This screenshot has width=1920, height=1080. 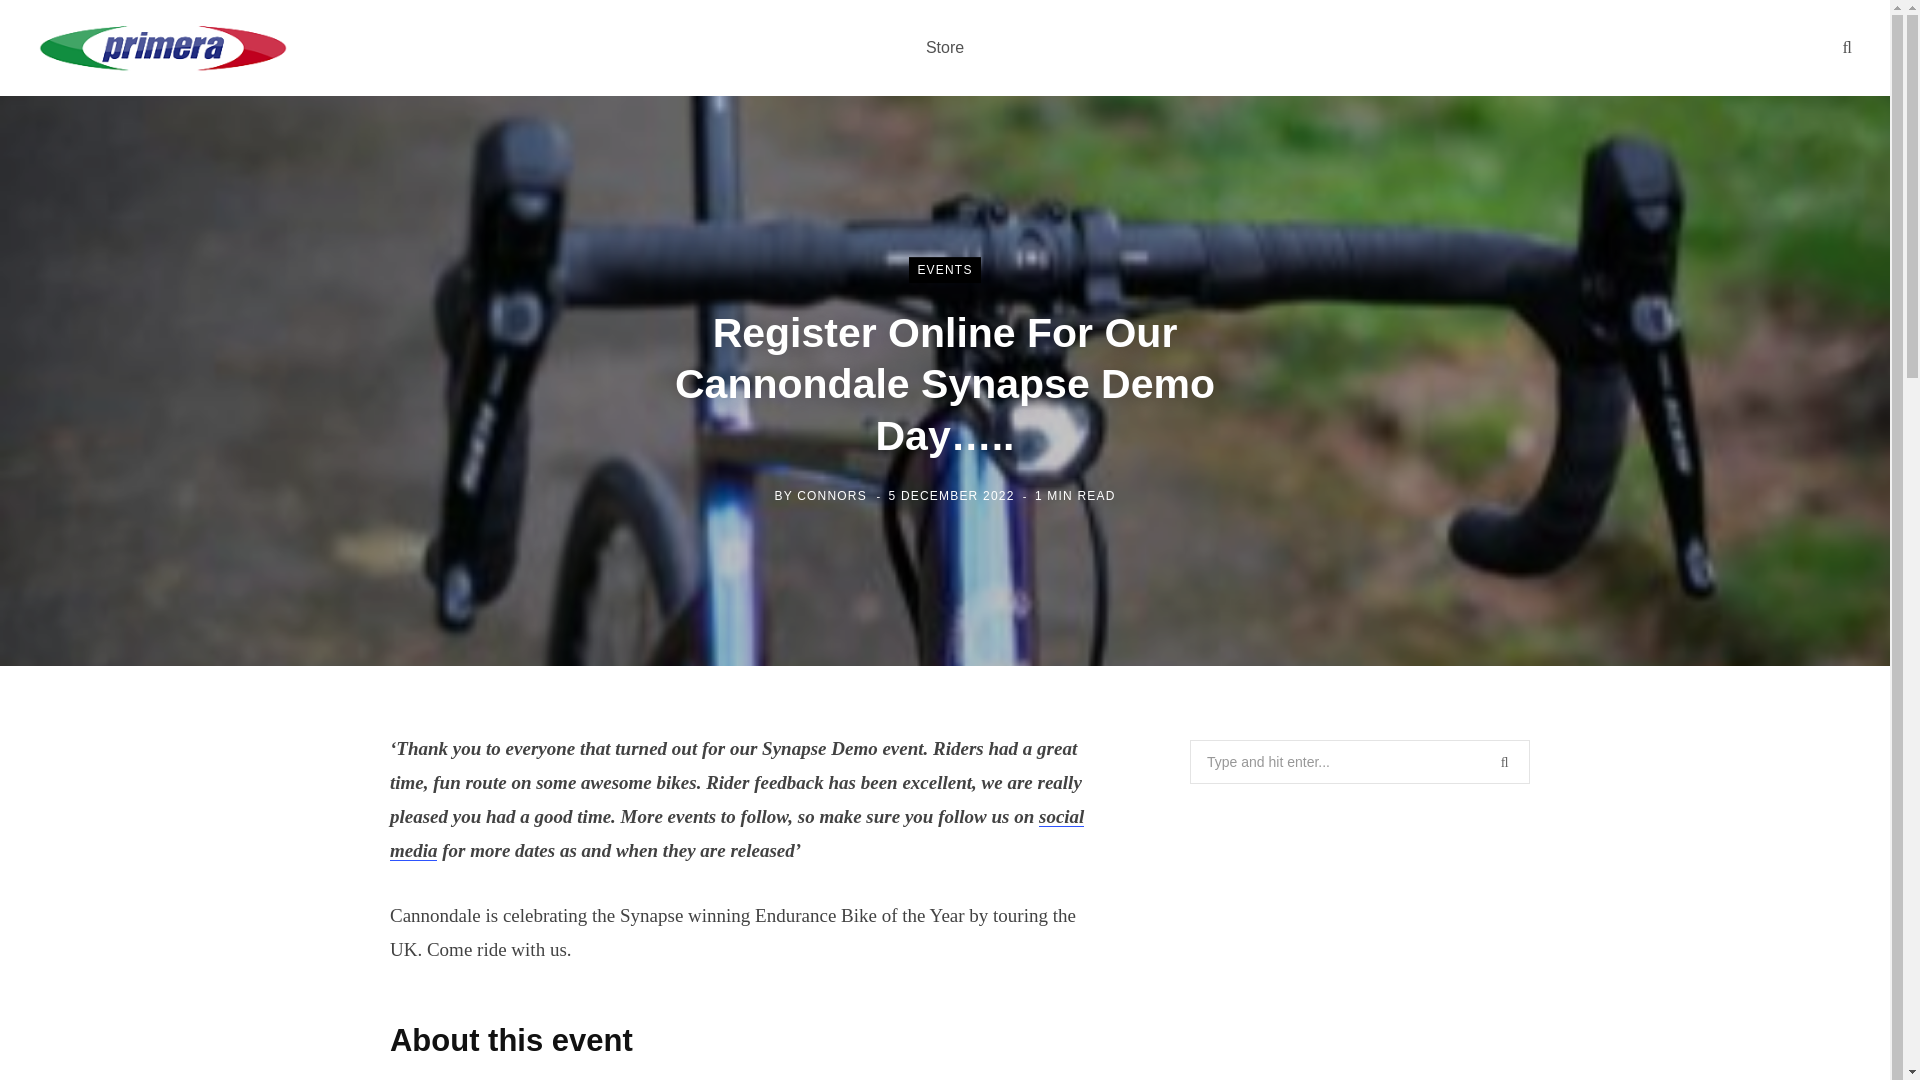 What do you see at coordinates (163, 48) in the screenshot?
I see `Primera Sports Blog` at bounding box center [163, 48].